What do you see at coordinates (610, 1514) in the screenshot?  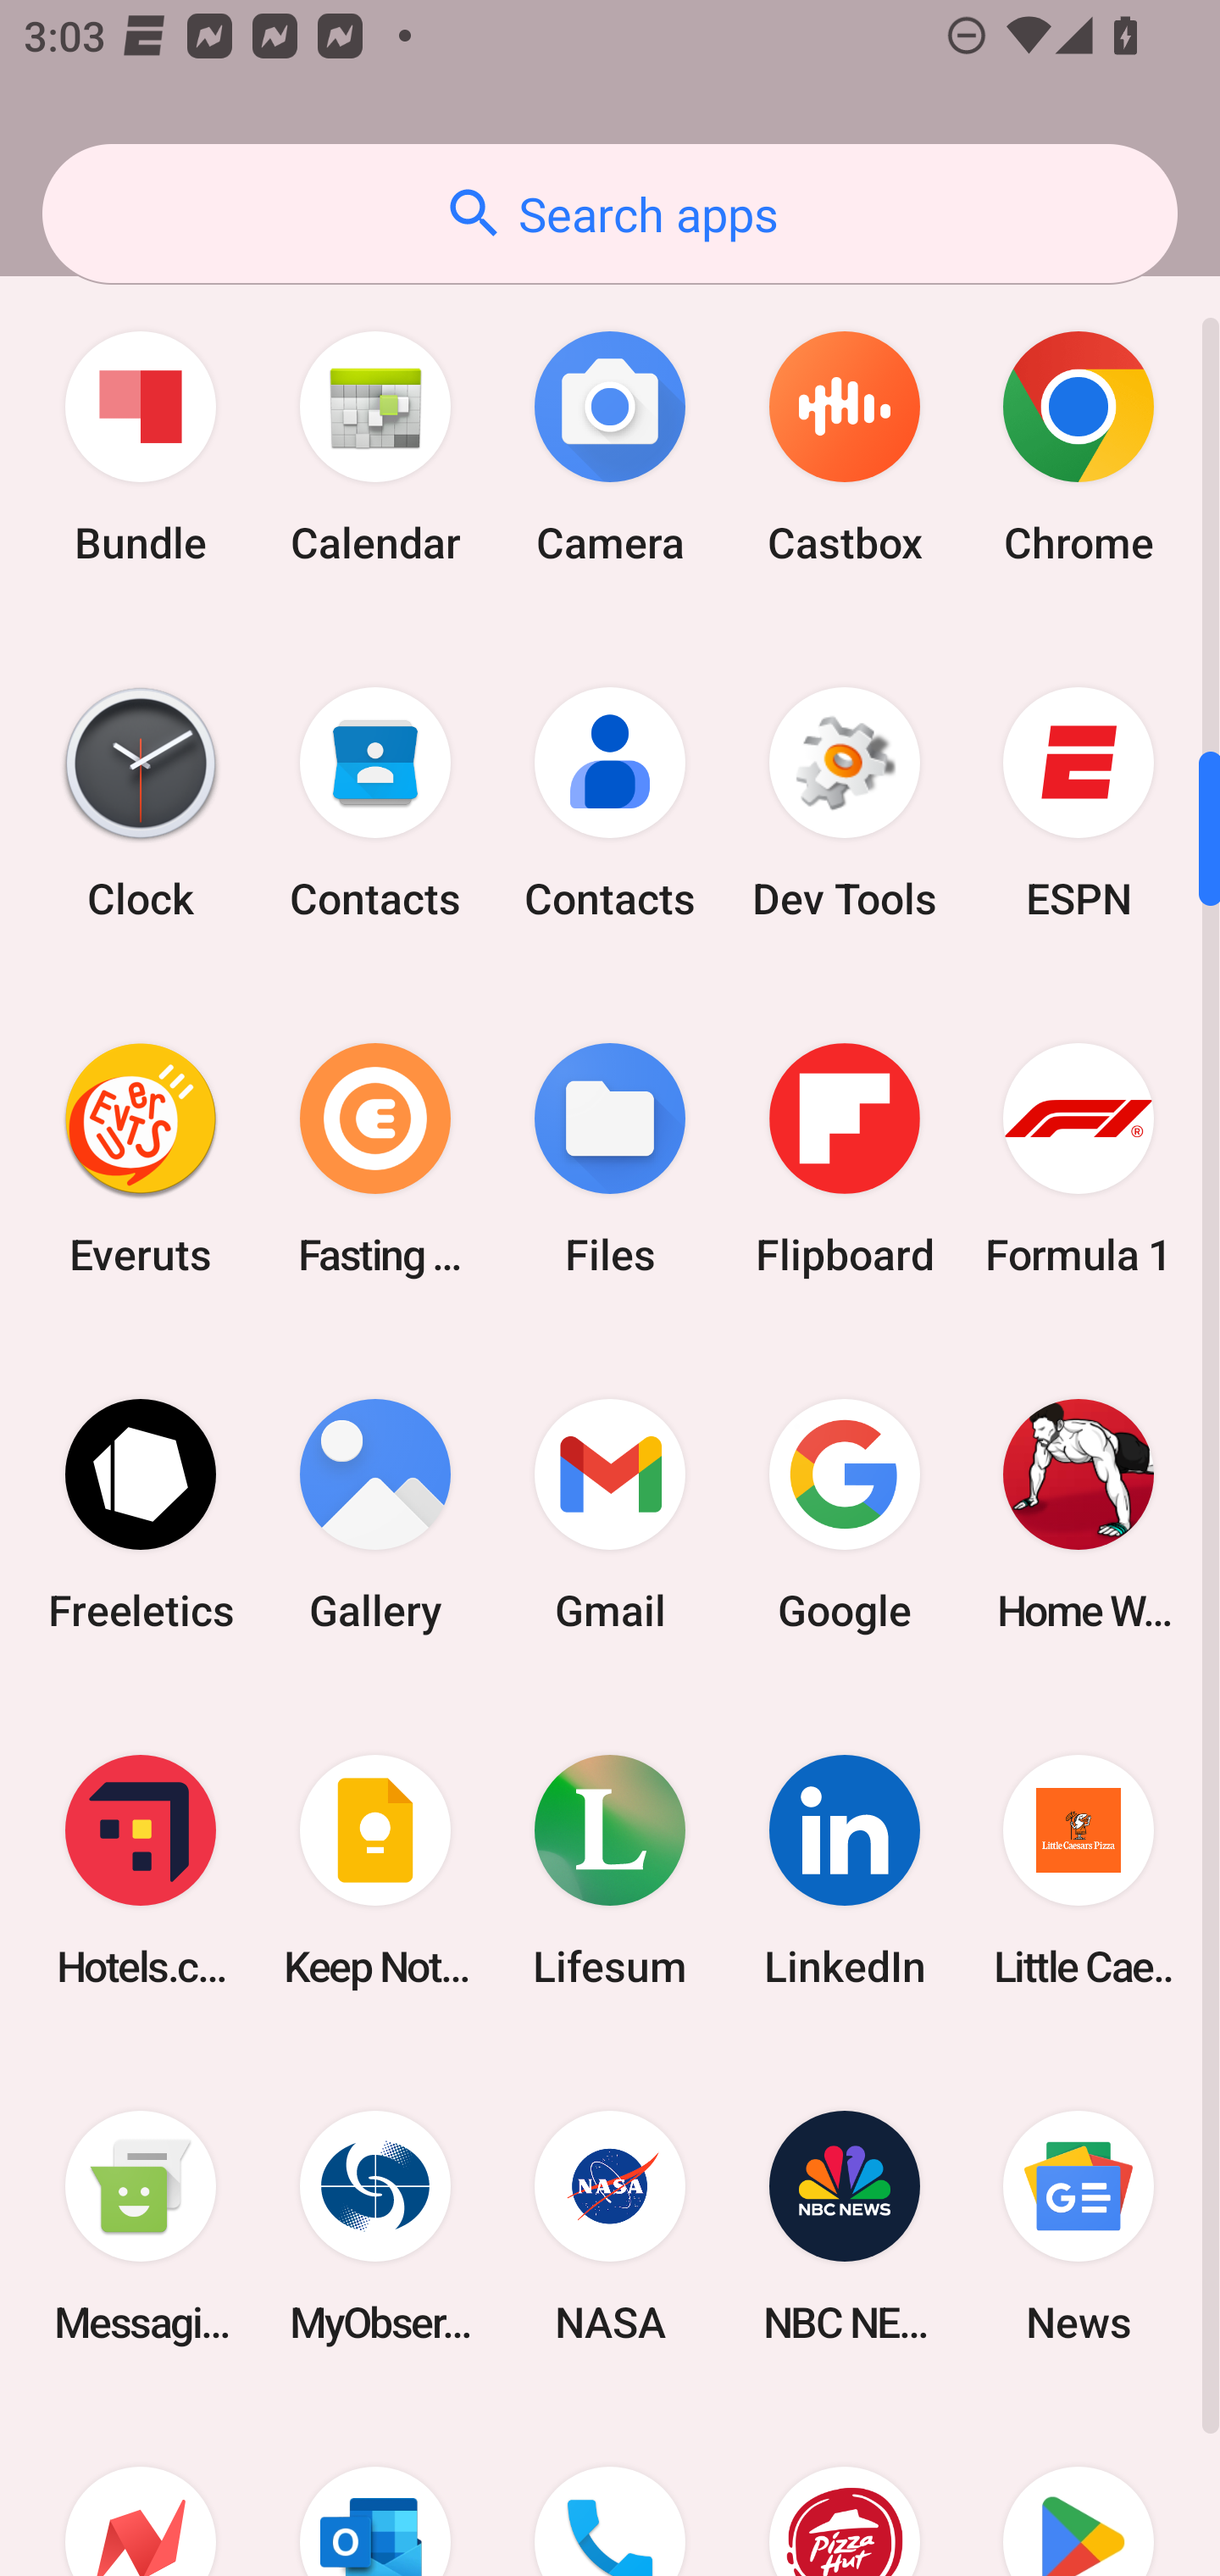 I see `Gmail` at bounding box center [610, 1514].